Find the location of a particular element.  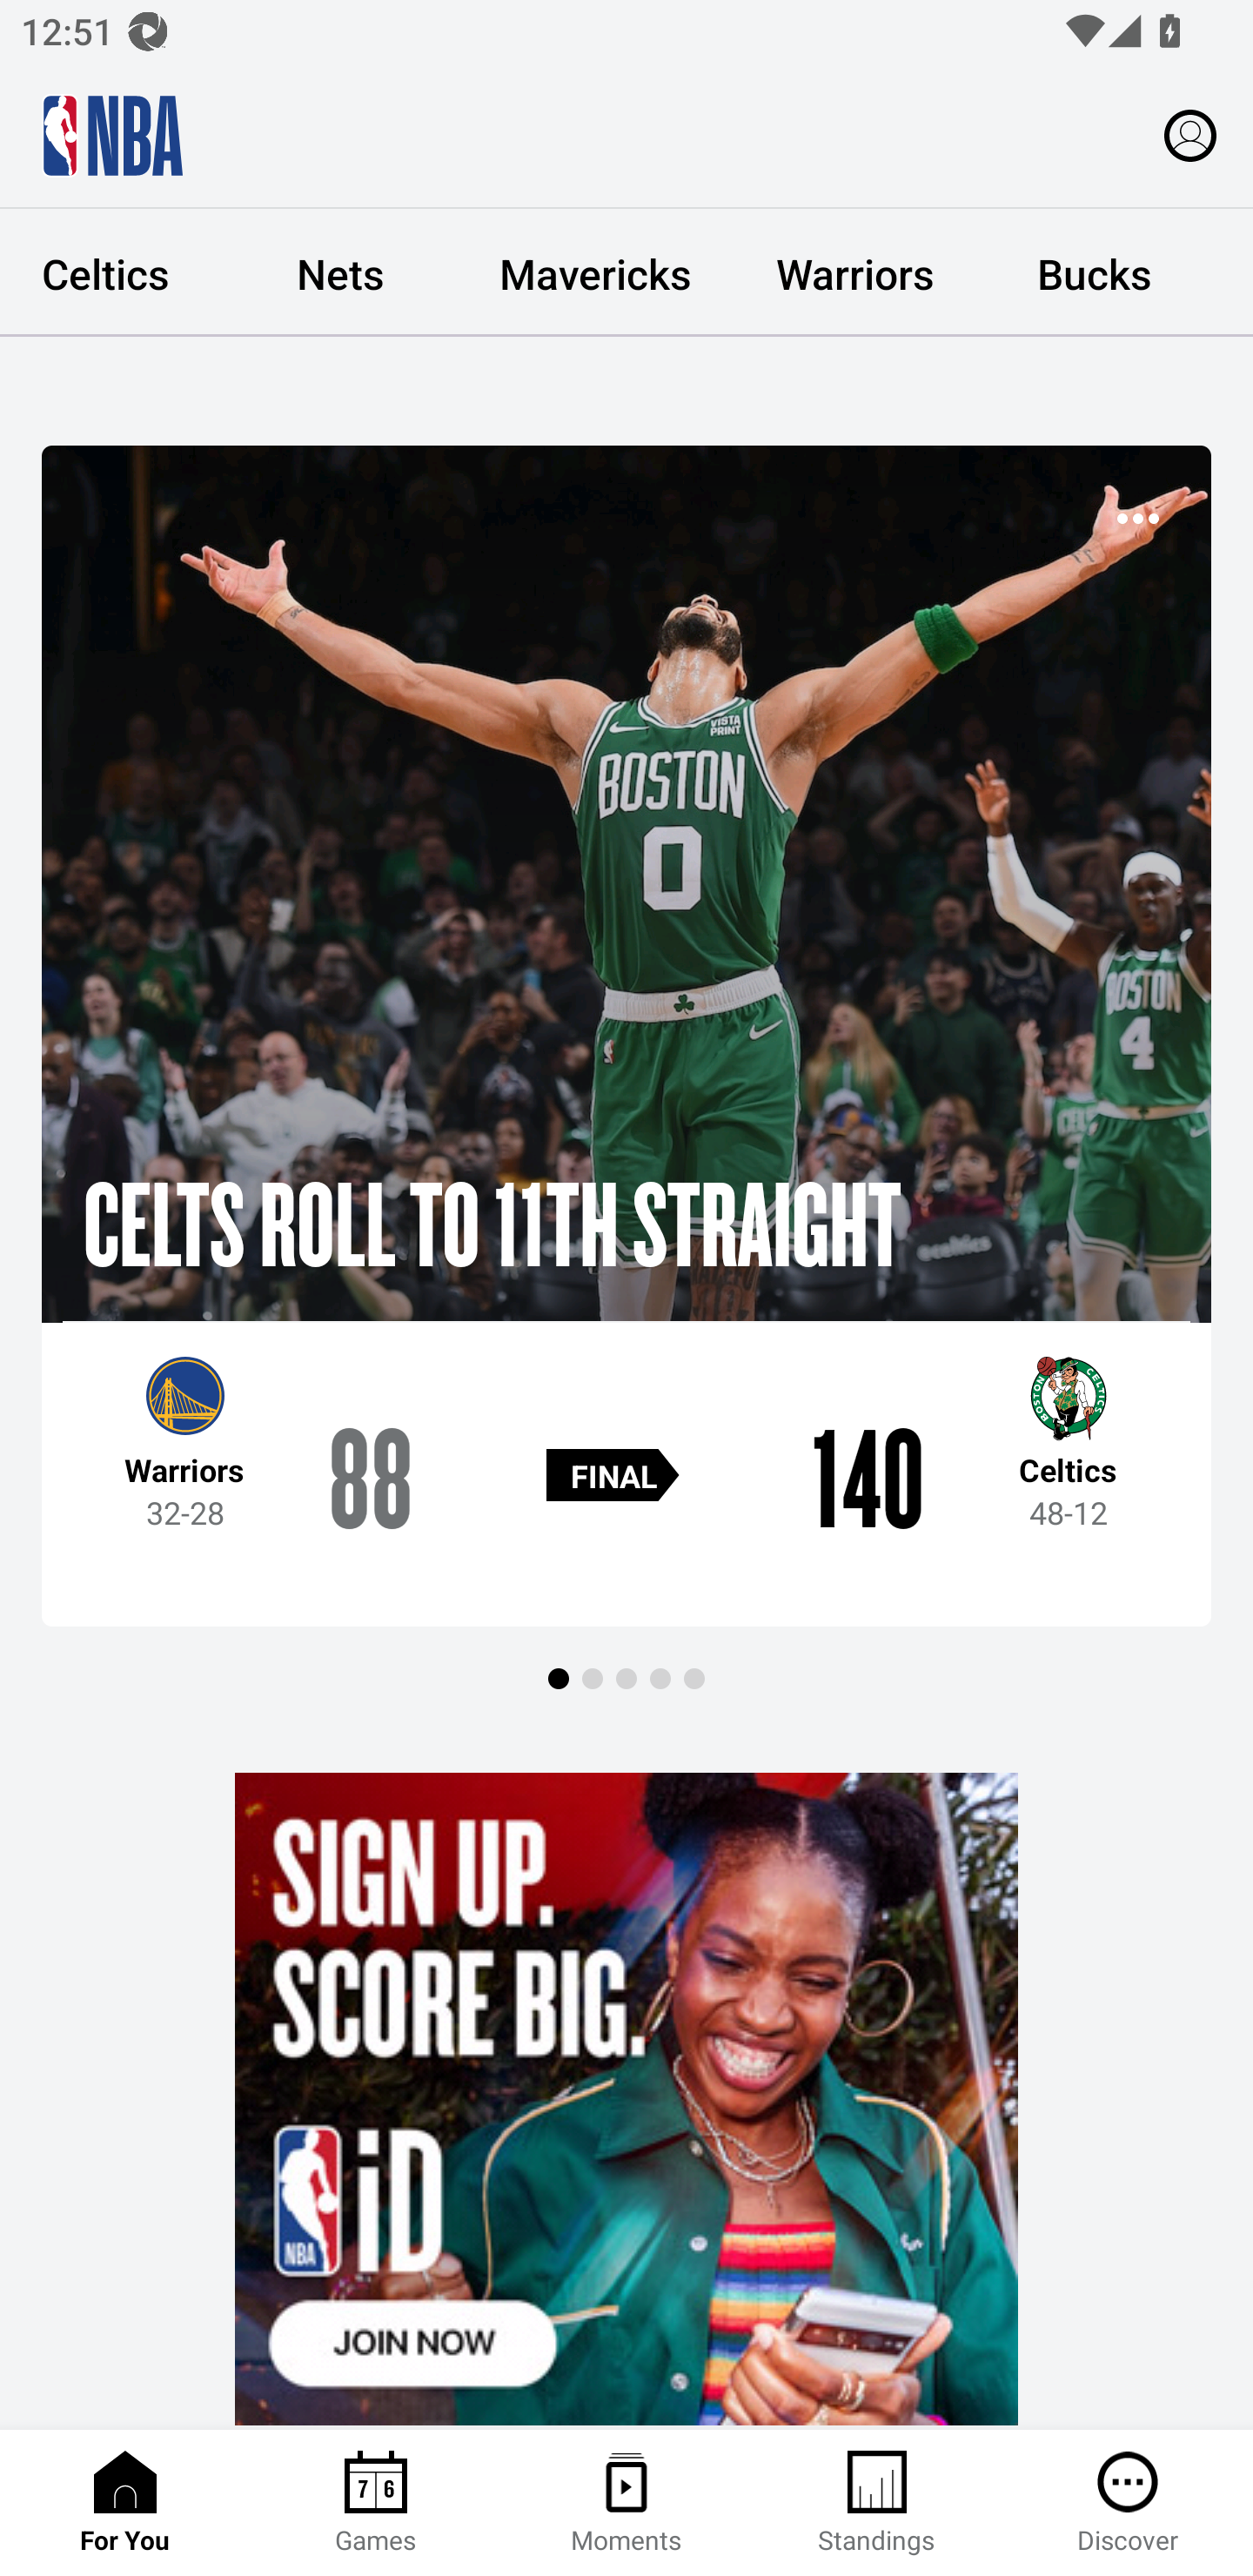

Bucks is located at coordinates (1095, 273).